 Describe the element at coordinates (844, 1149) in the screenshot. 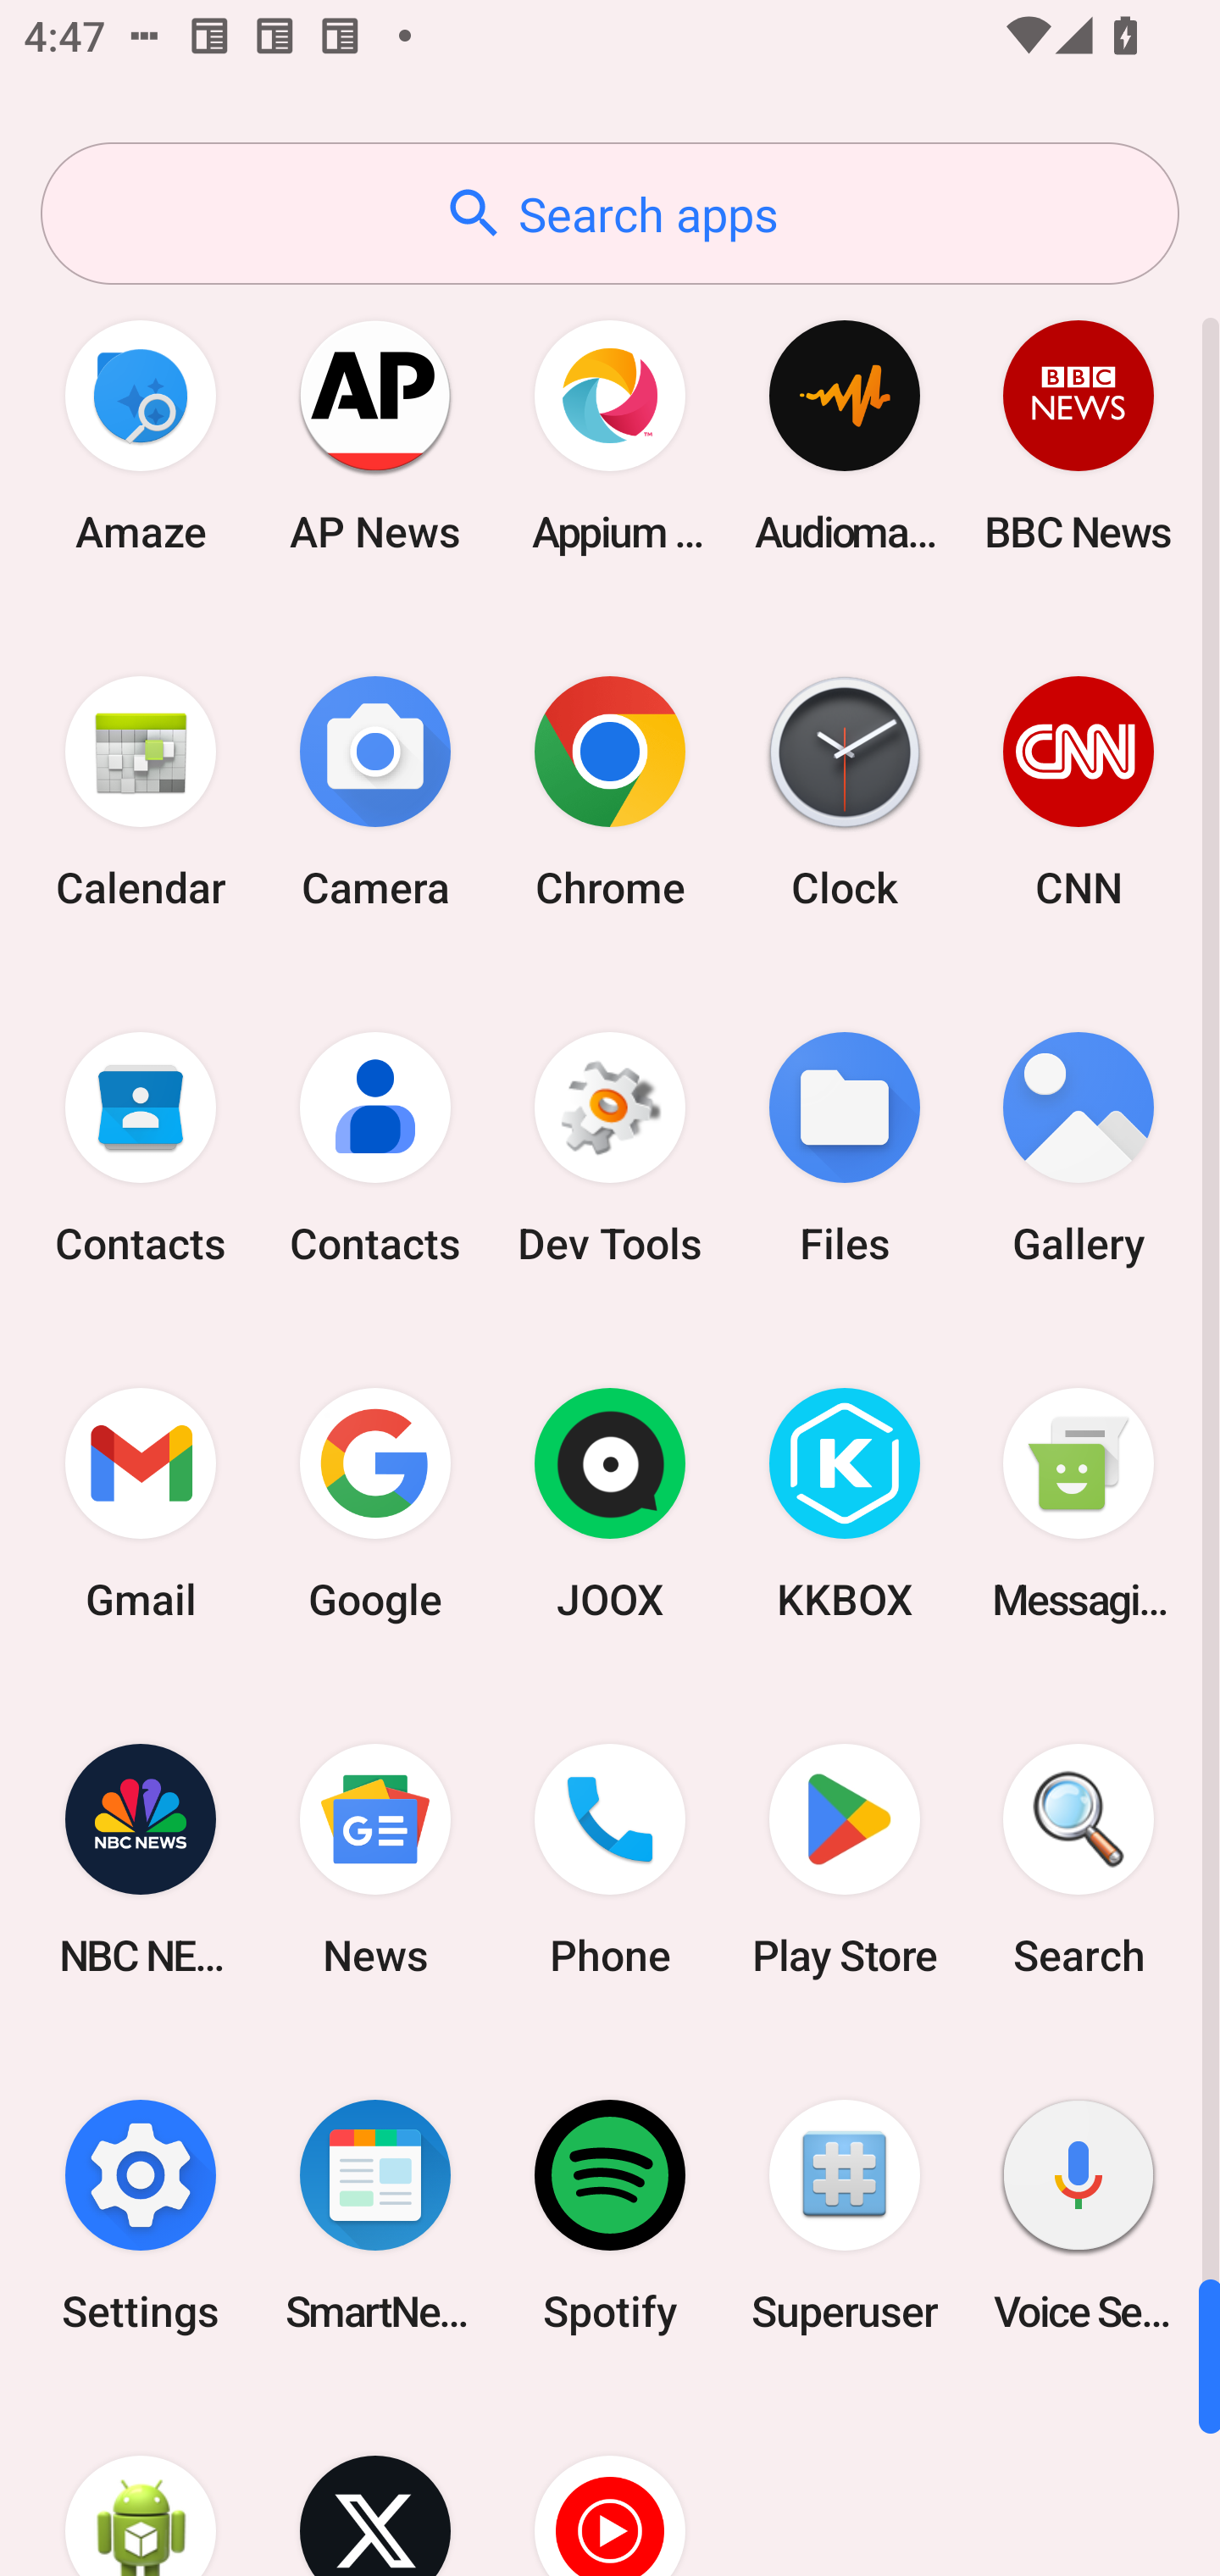

I see `Files` at that location.